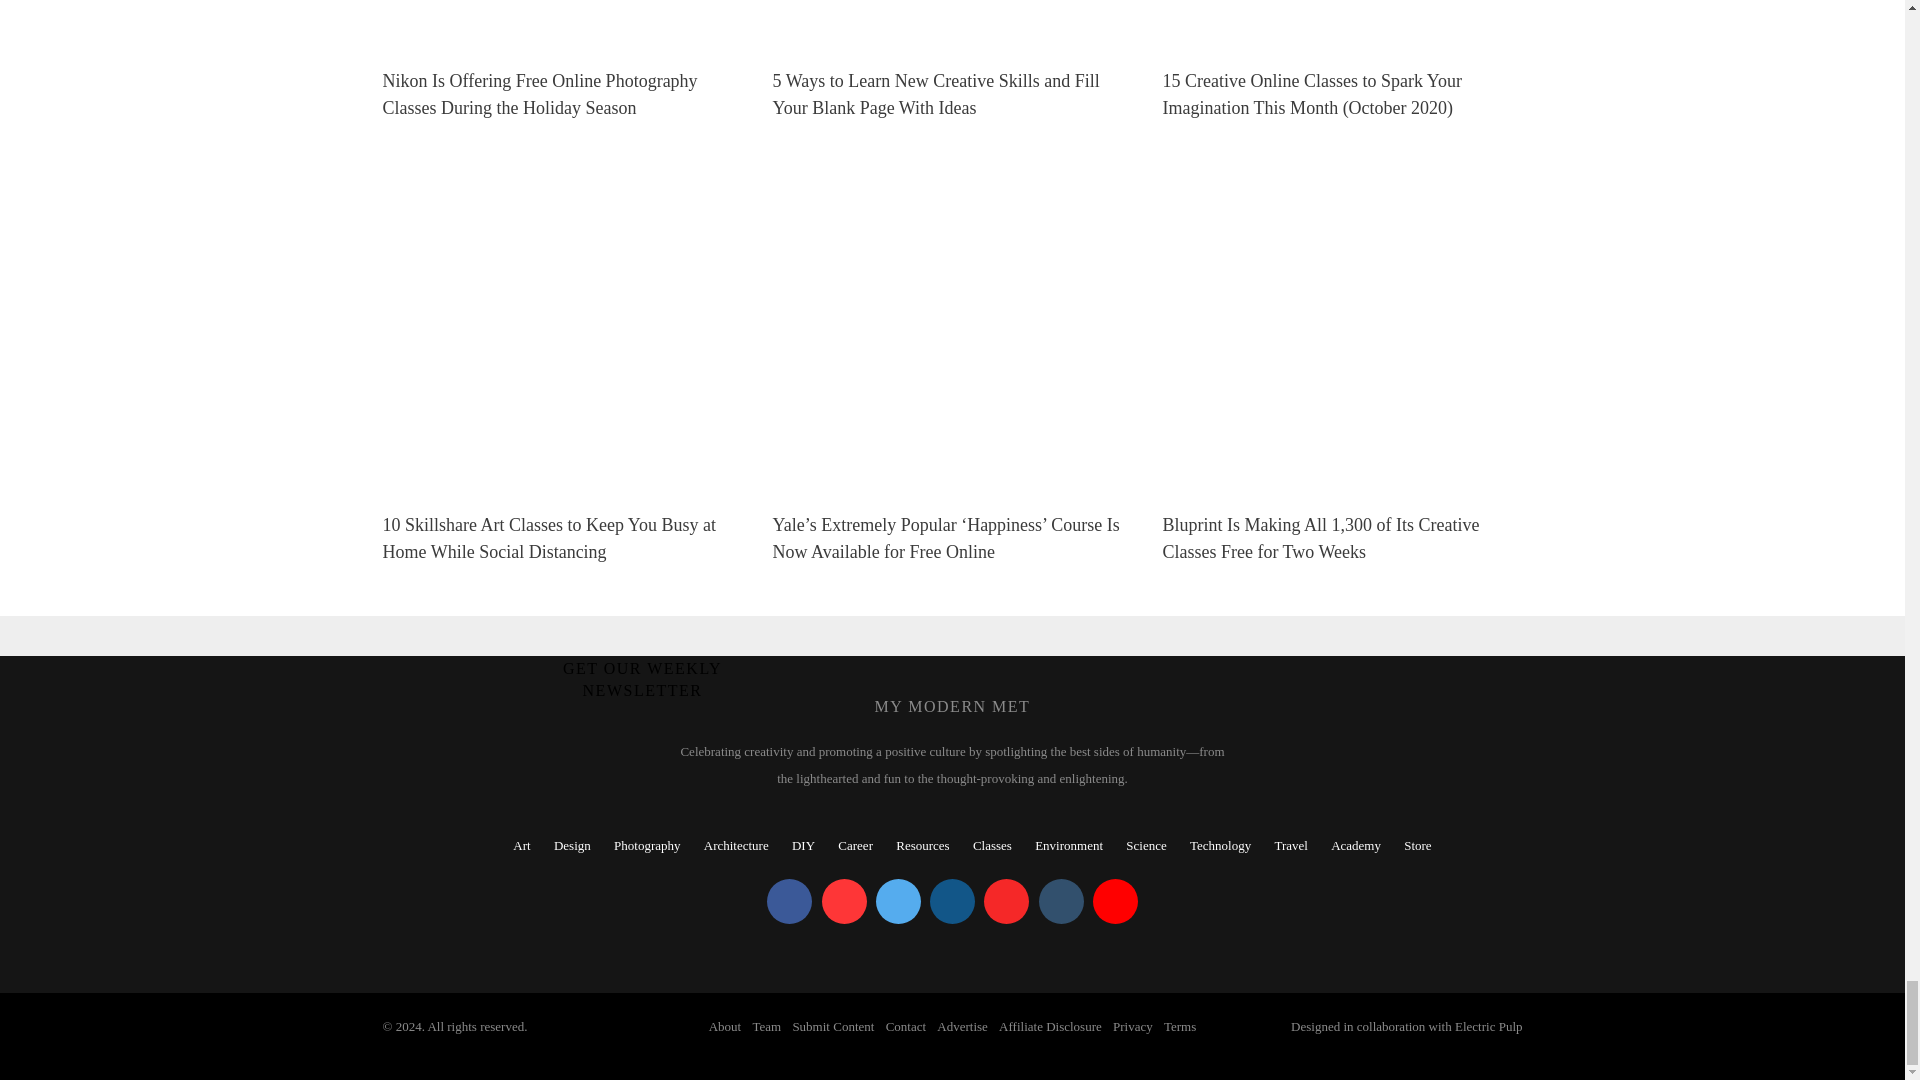 The height and width of the screenshot is (1080, 1920). I want to click on My Modern Met on YouTube, so click(1115, 902).